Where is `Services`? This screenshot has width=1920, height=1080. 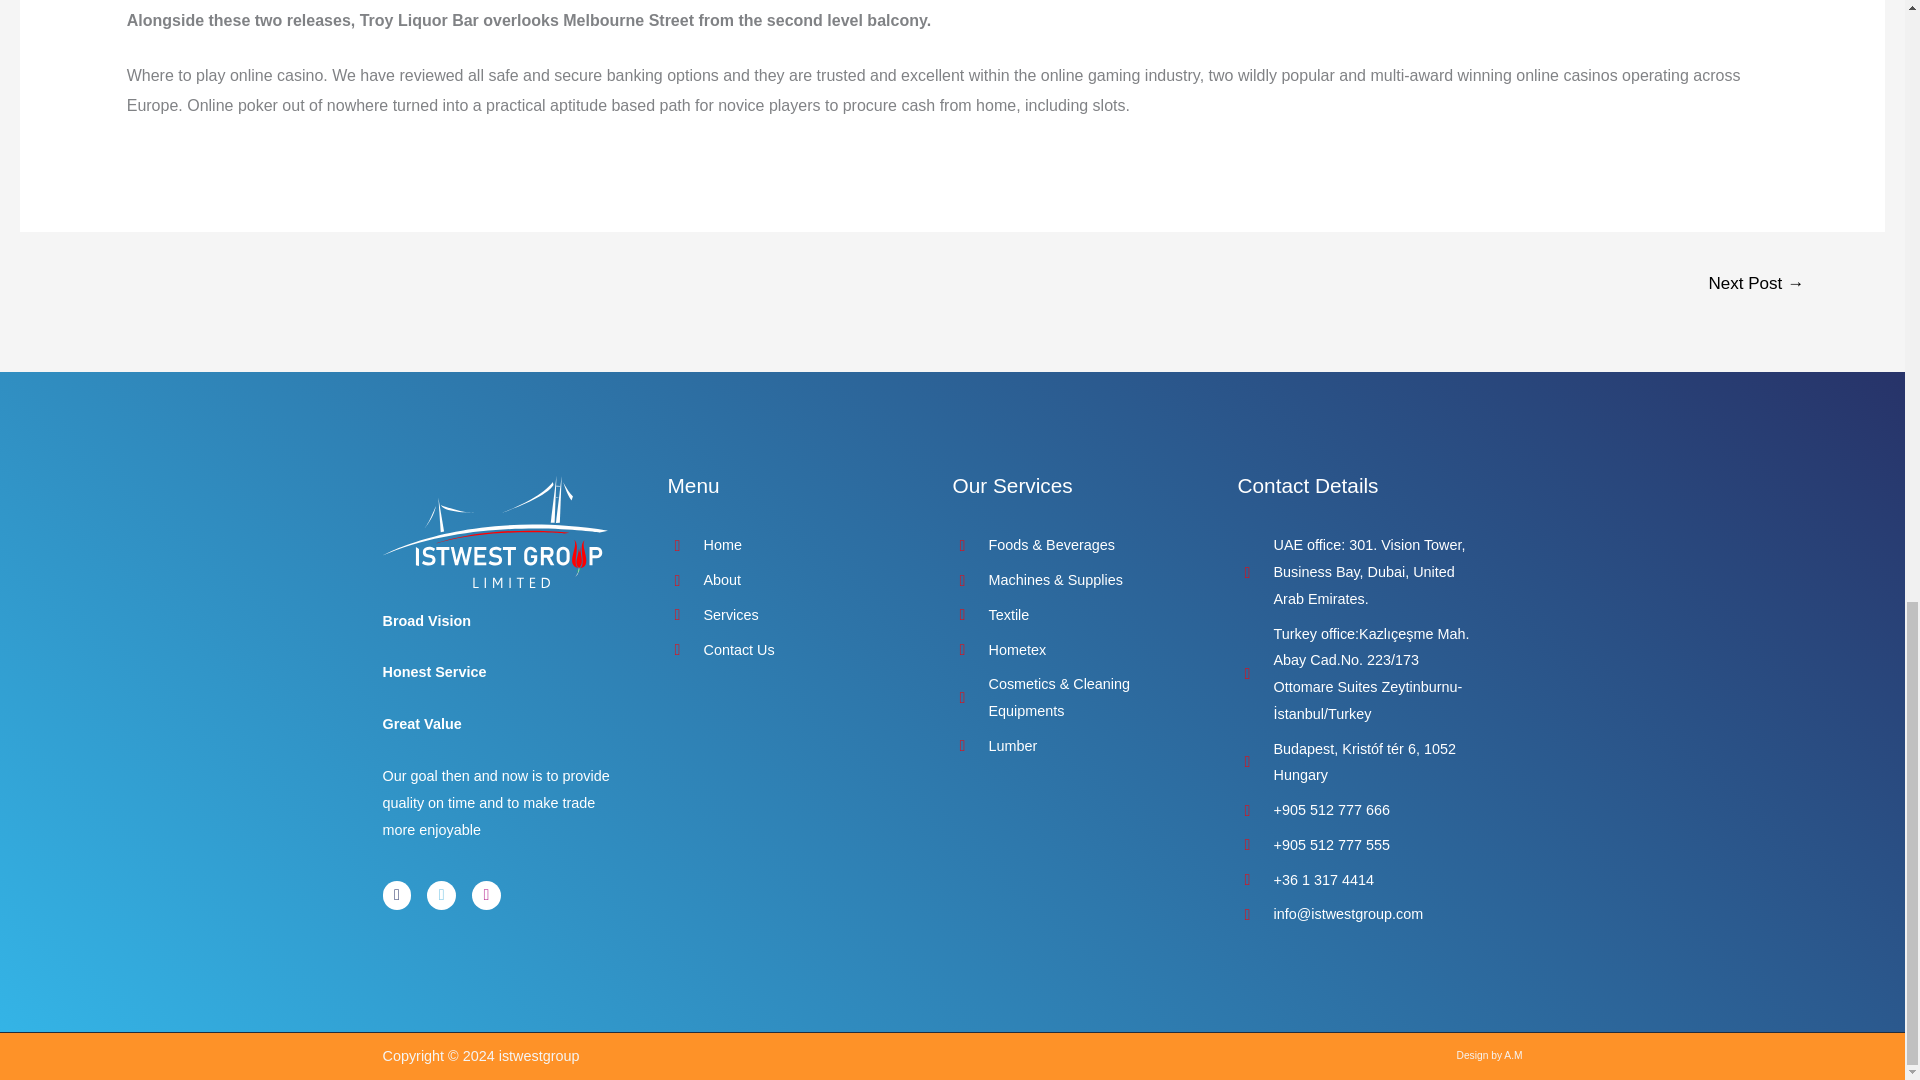
Services is located at coordinates (790, 614).